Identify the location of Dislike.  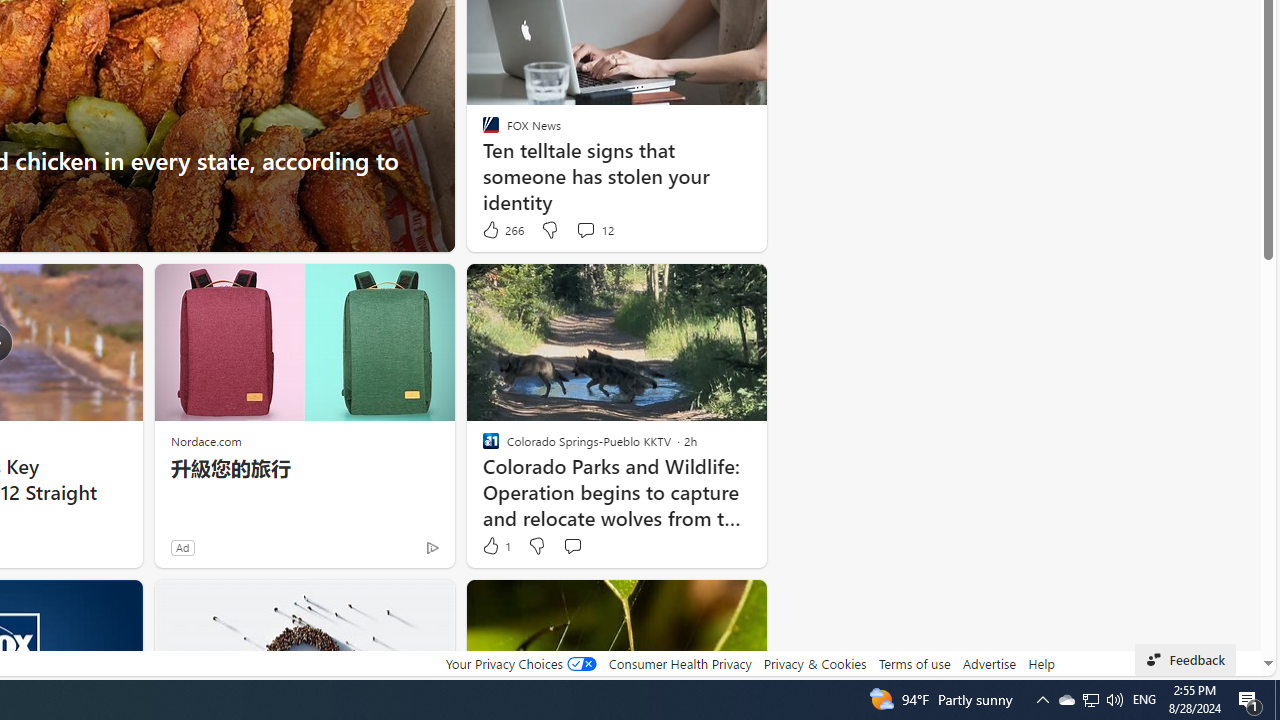
(536, 546).